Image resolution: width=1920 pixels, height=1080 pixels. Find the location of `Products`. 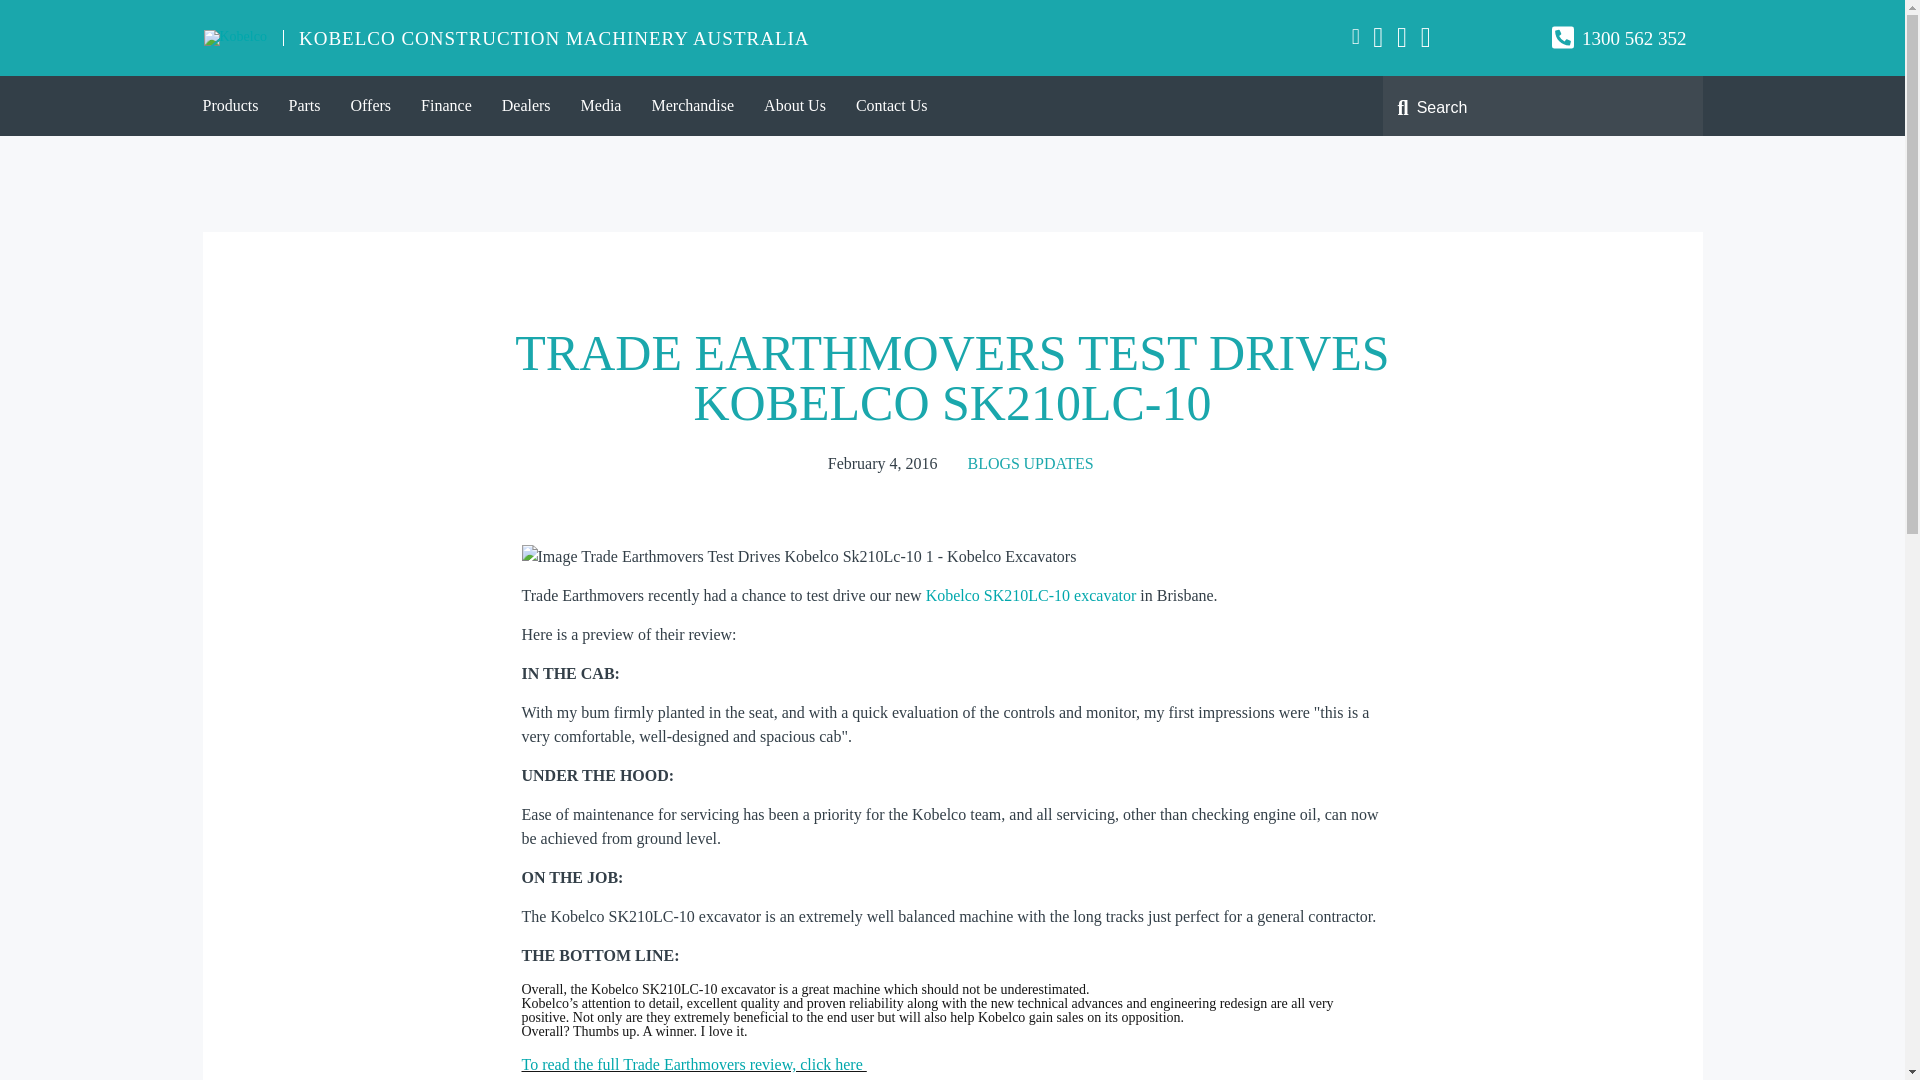

Products is located at coordinates (231, 106).